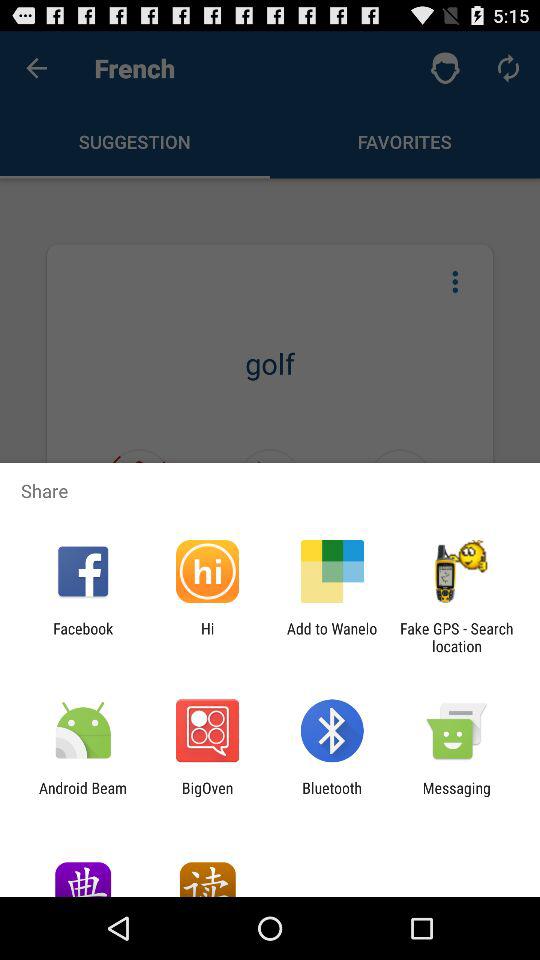  Describe the element at coordinates (456, 796) in the screenshot. I see `flip until messaging app` at that location.